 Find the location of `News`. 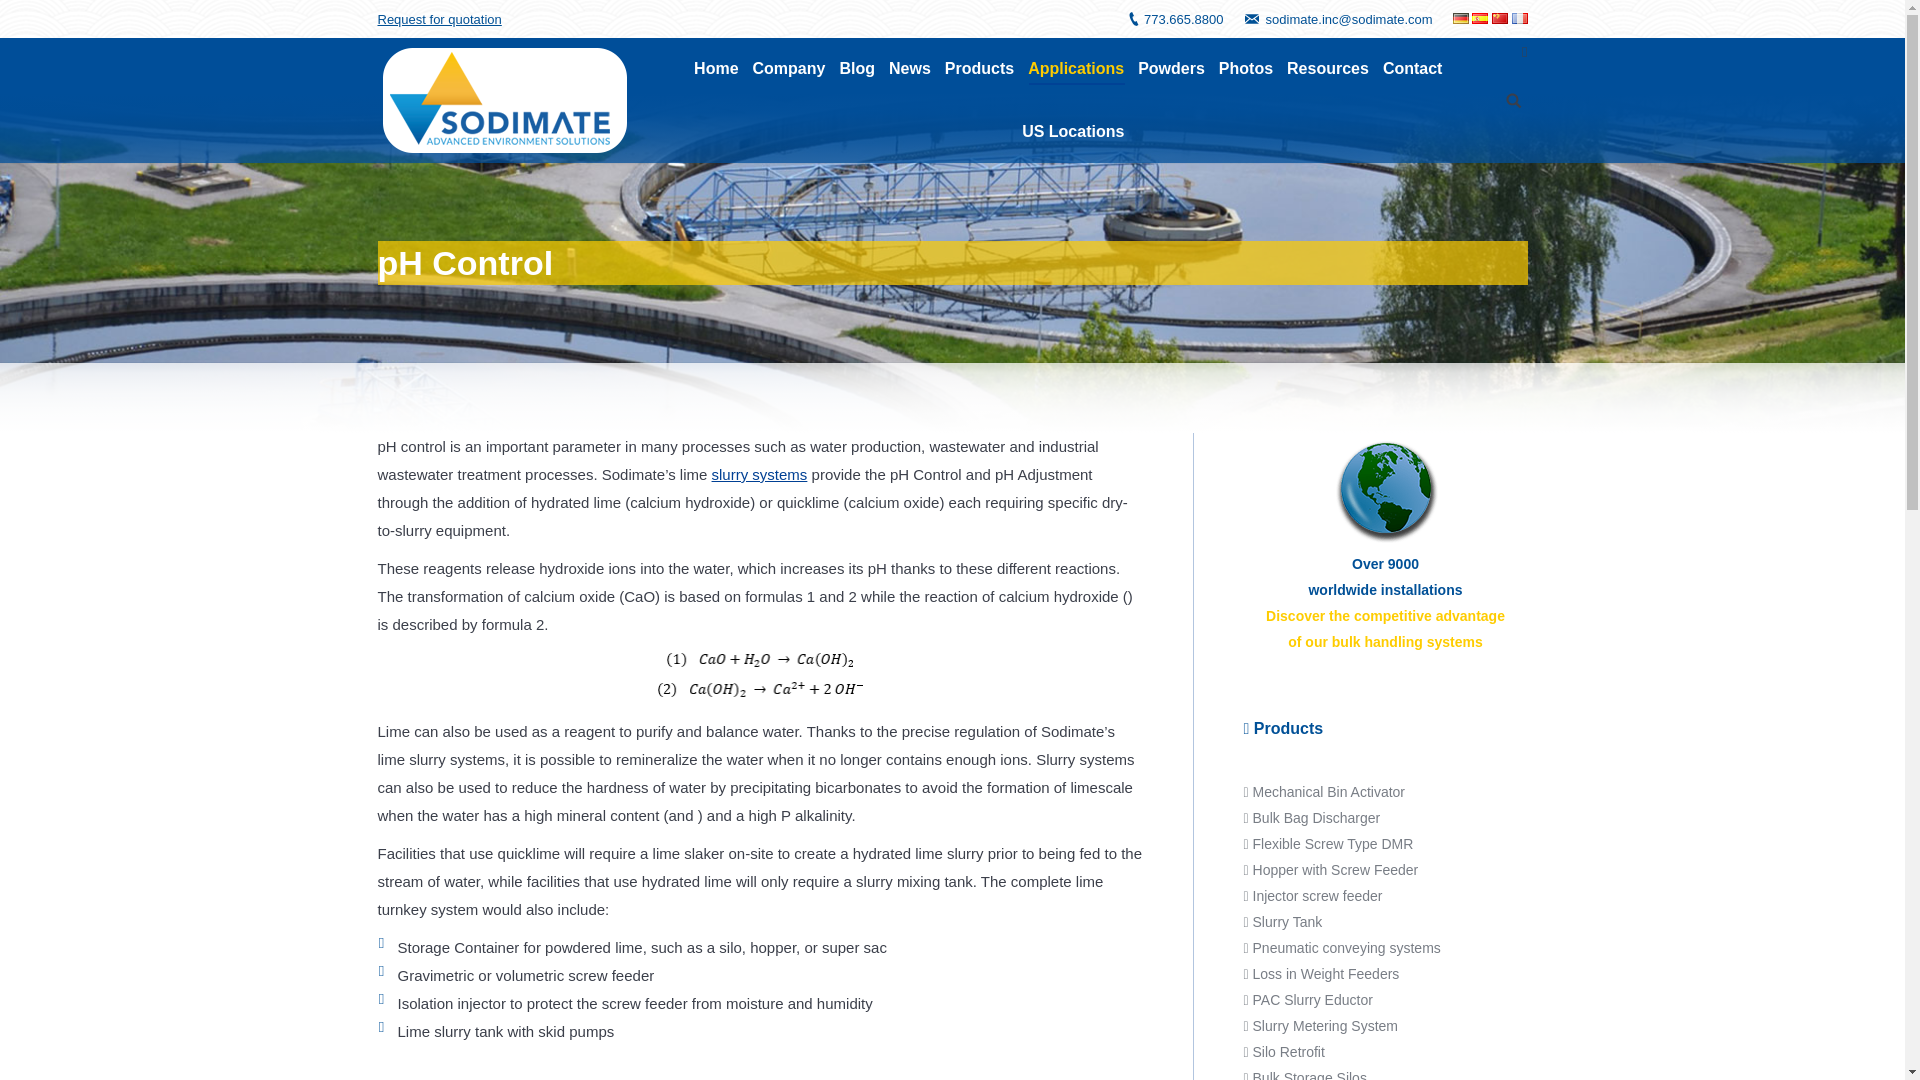

News is located at coordinates (910, 69).